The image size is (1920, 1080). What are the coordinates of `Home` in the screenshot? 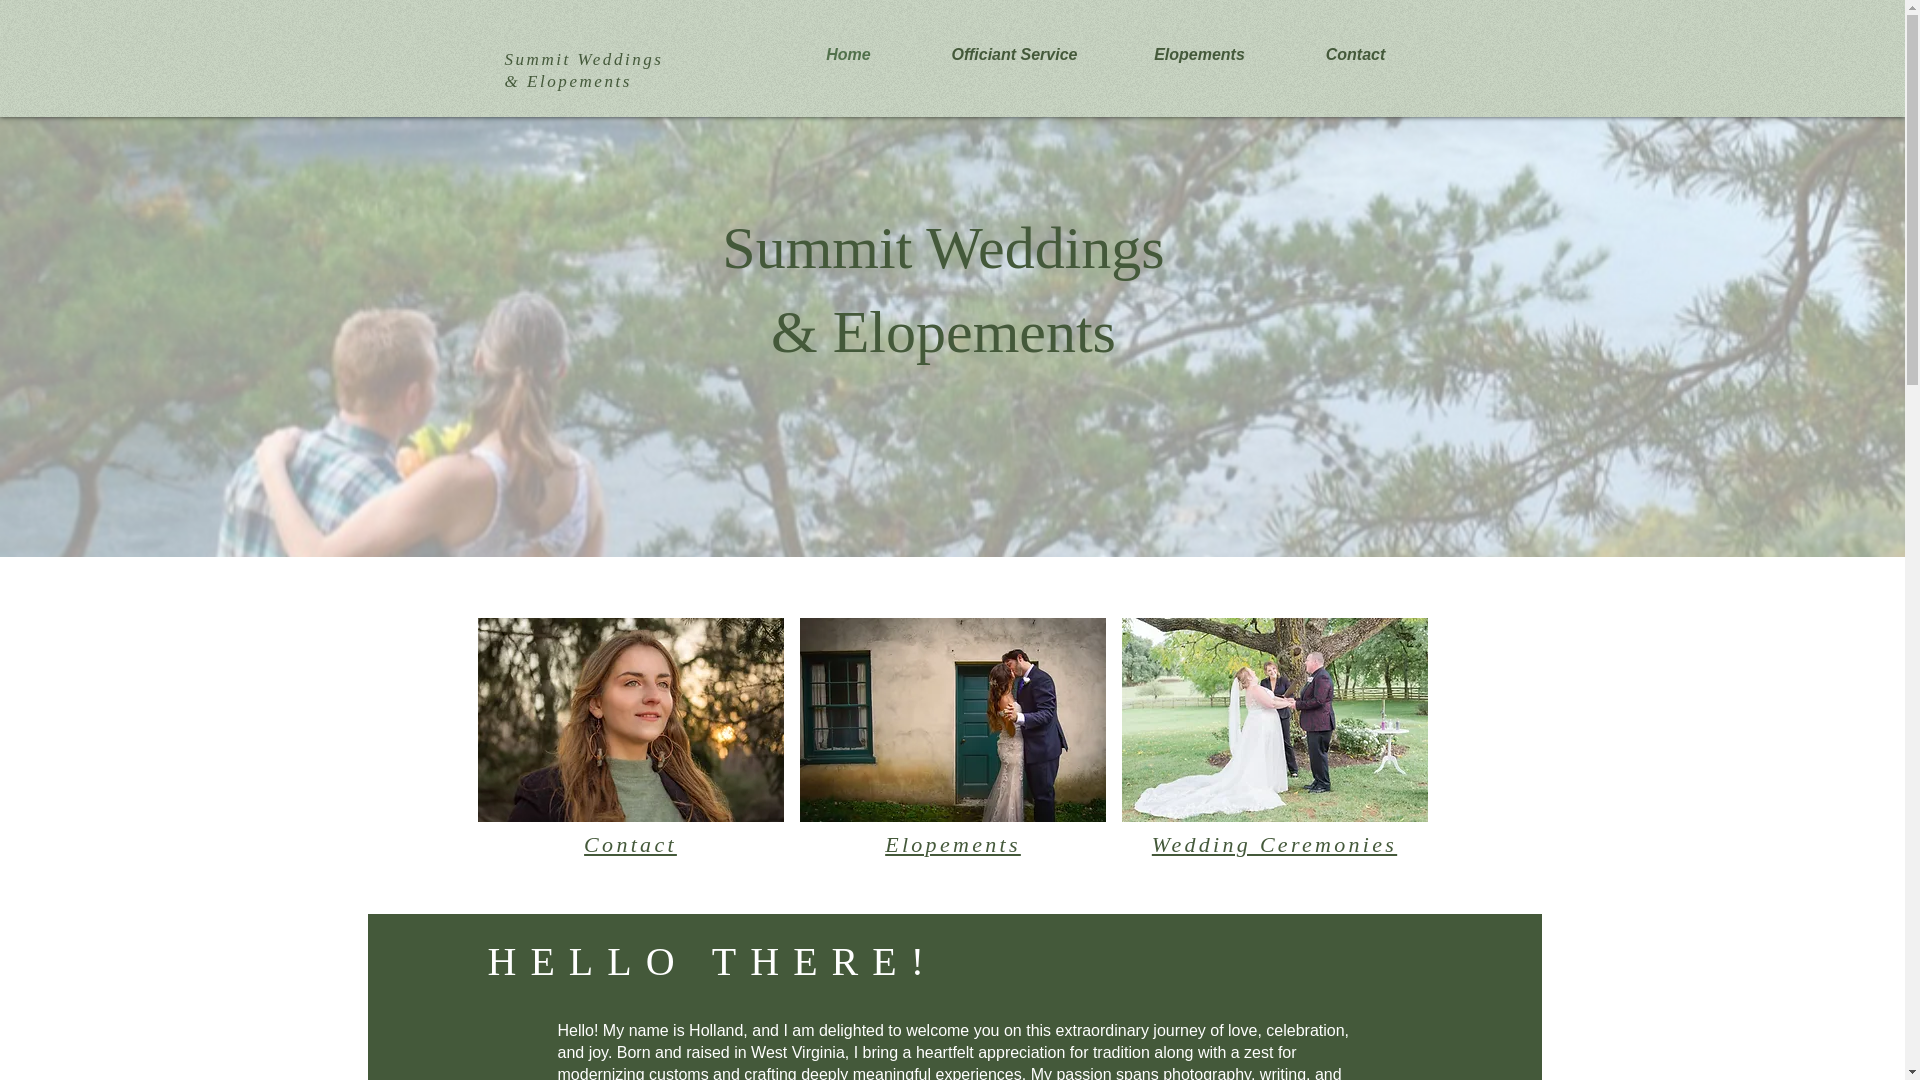 It's located at (848, 54).